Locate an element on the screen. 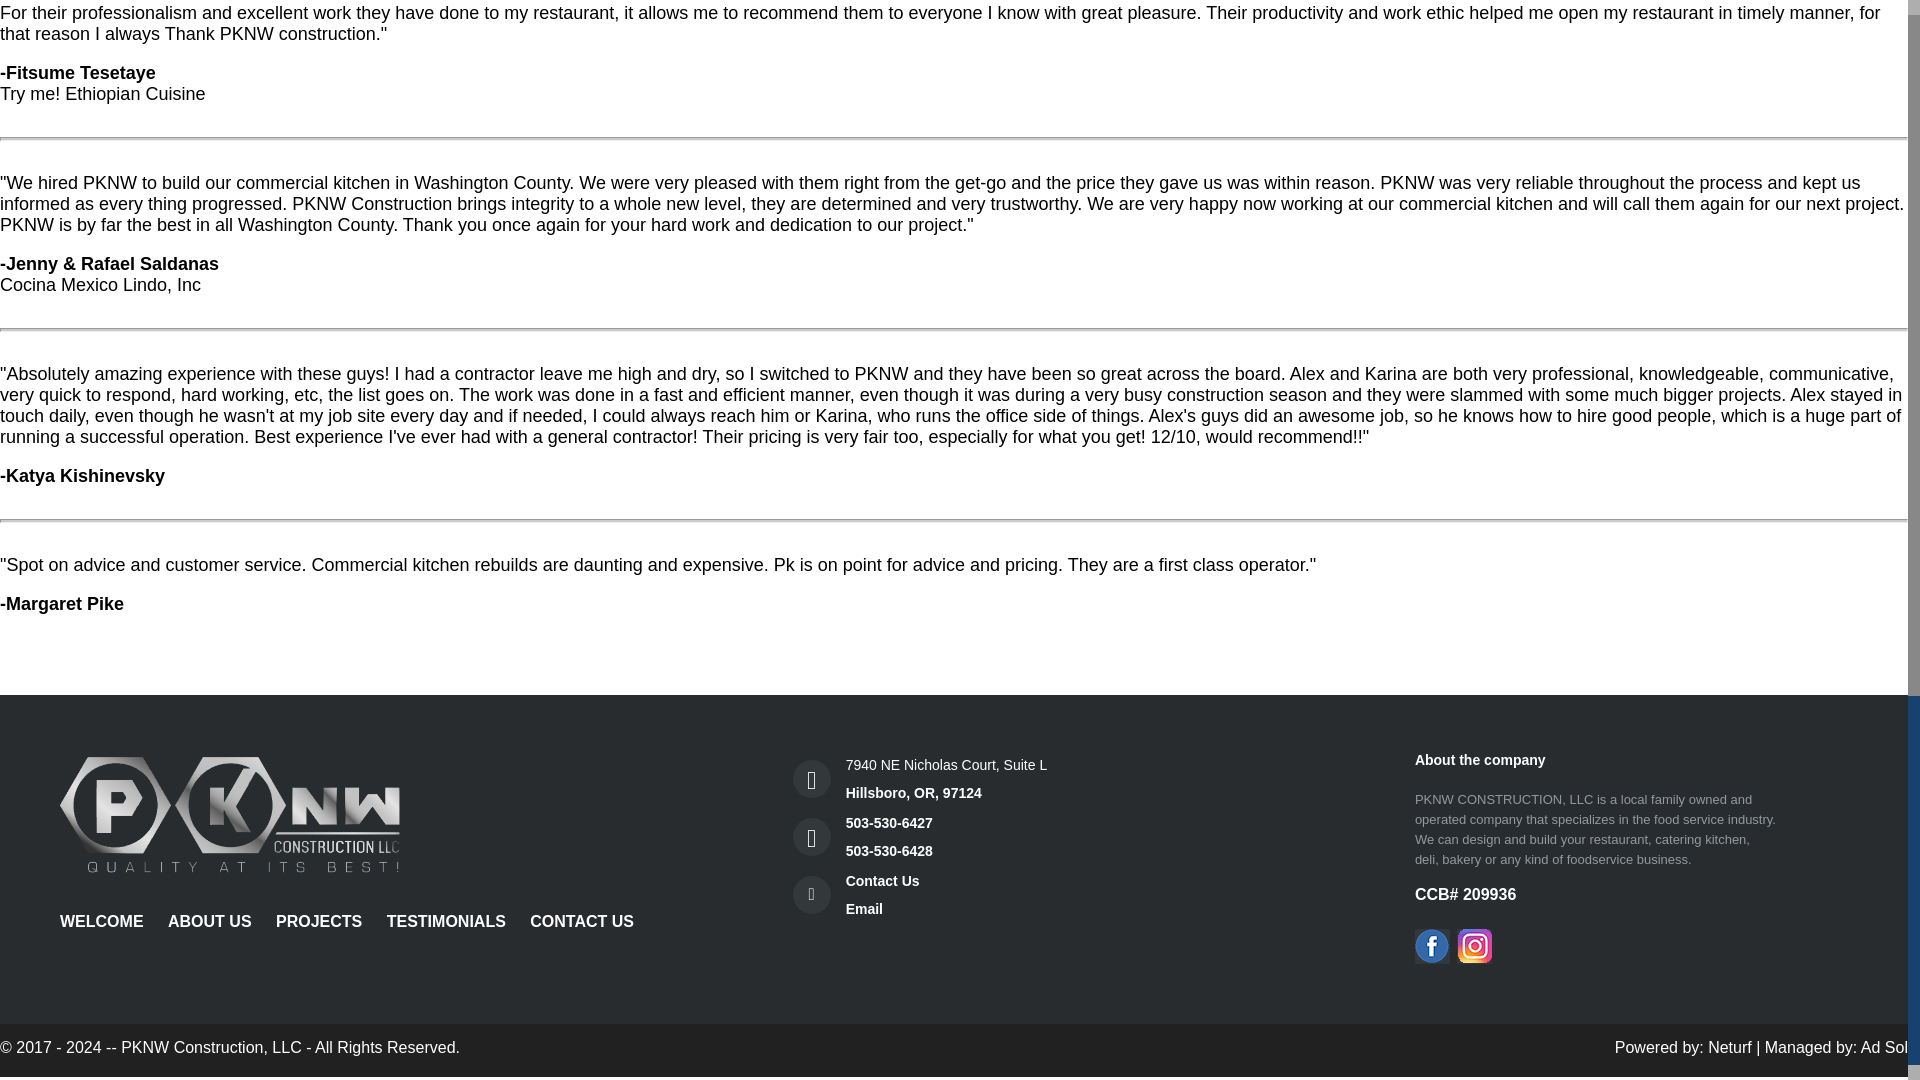 This screenshot has height=1080, width=1920. 503-530-6427 is located at coordinates (890, 822).